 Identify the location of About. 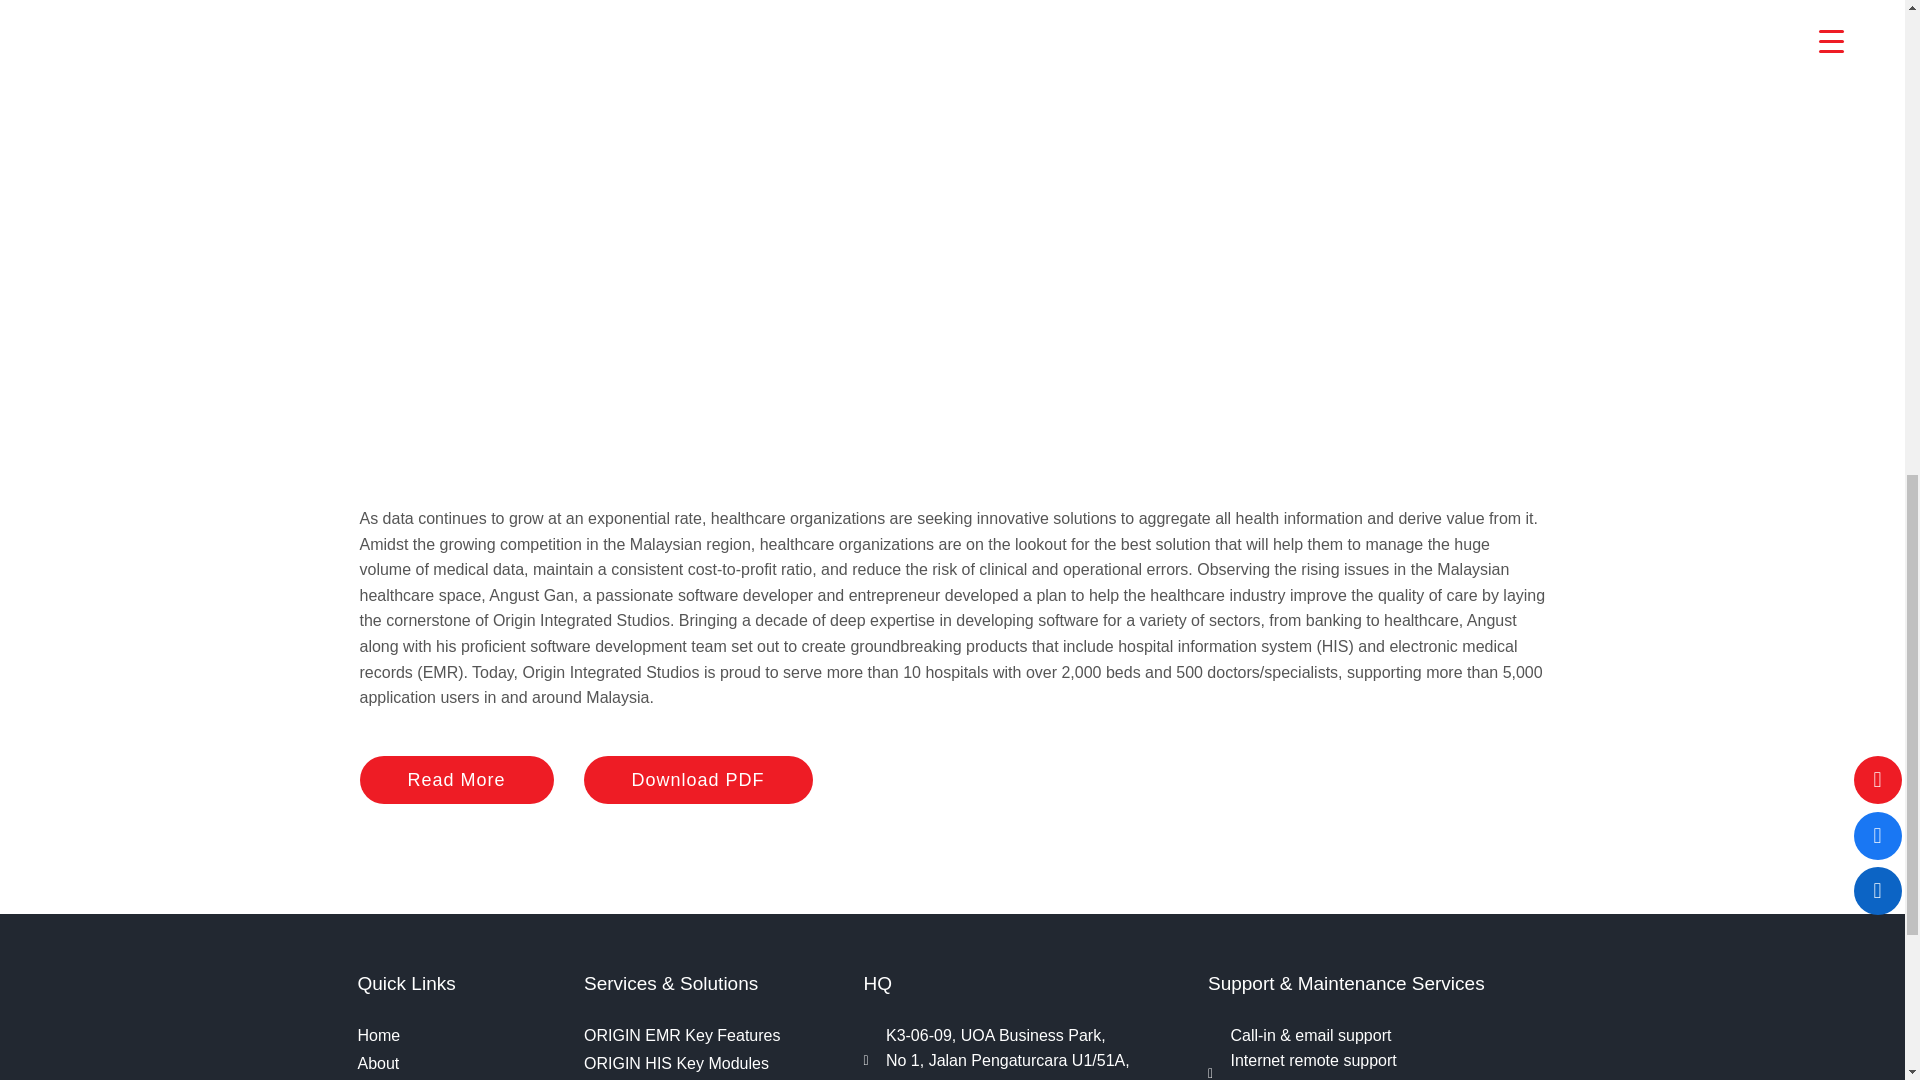
(460, 1063).